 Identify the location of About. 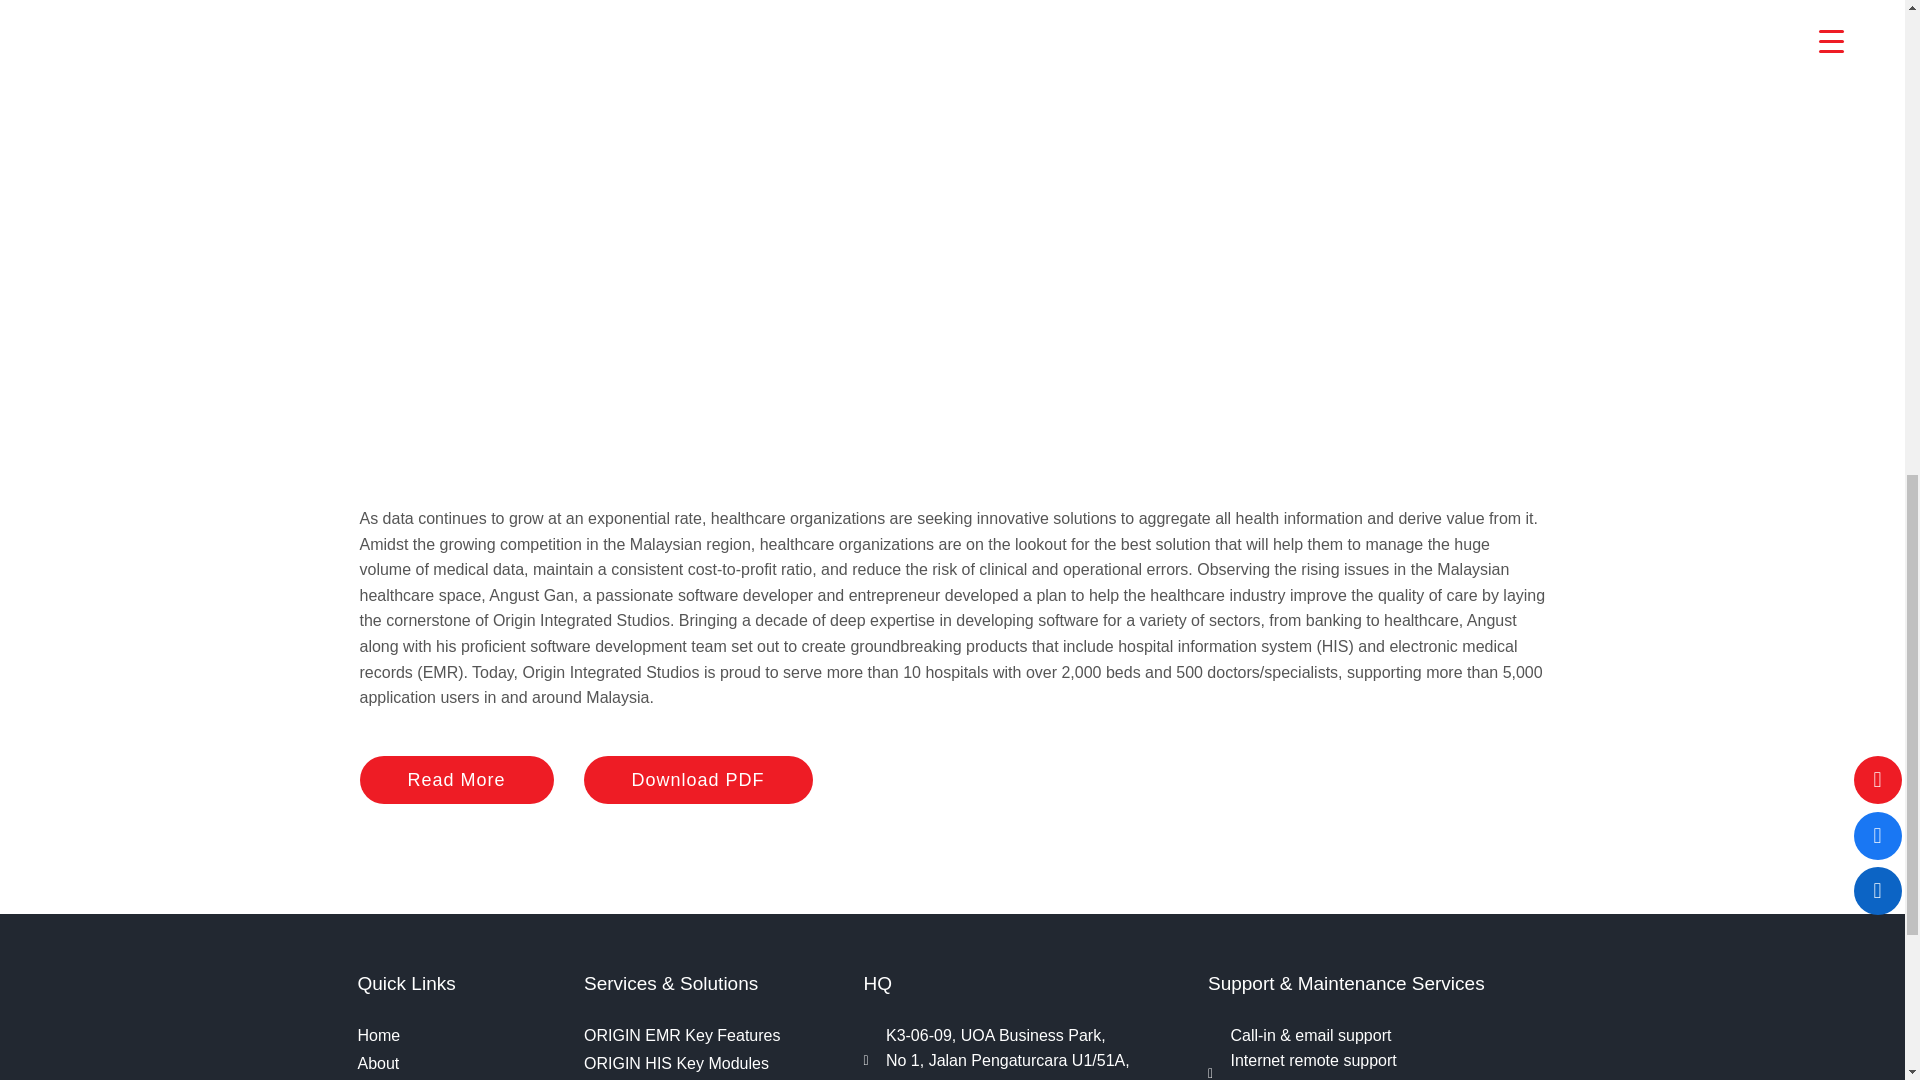
(460, 1063).